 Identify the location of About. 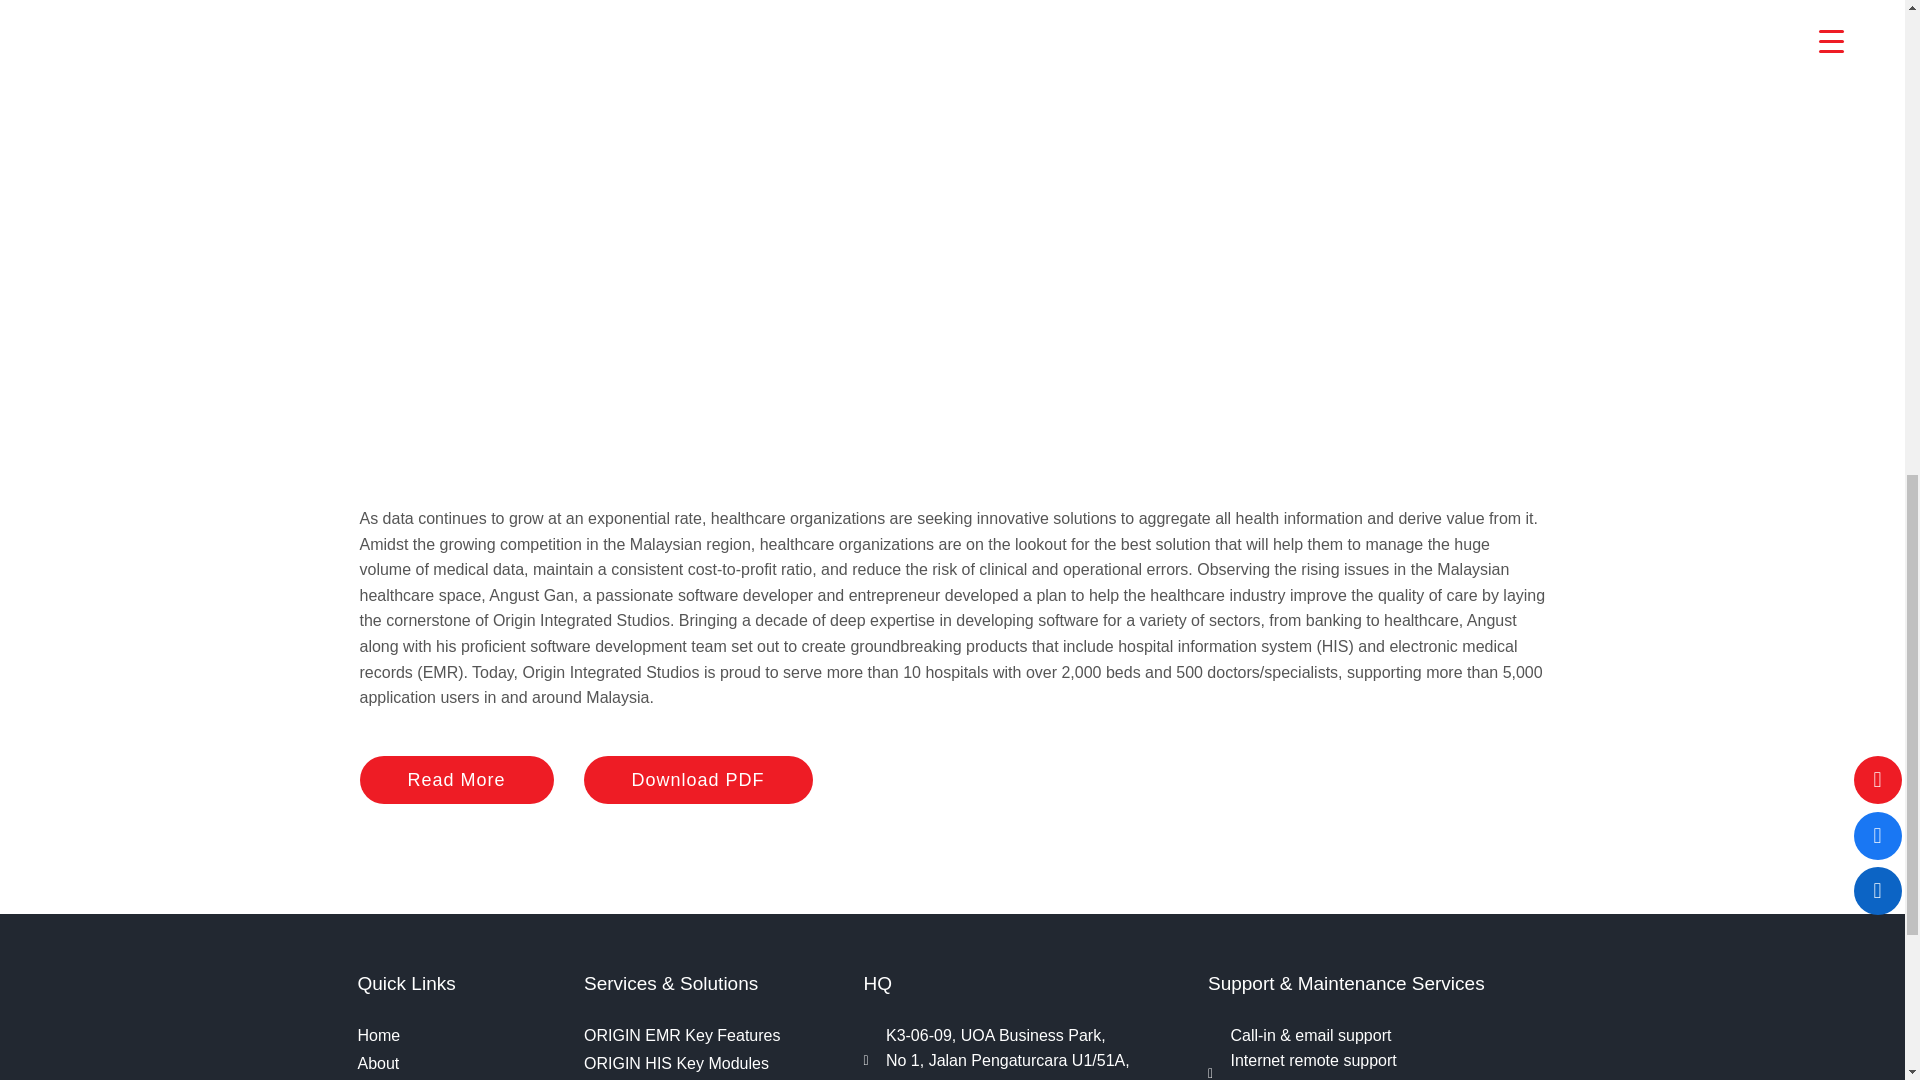
(460, 1063).